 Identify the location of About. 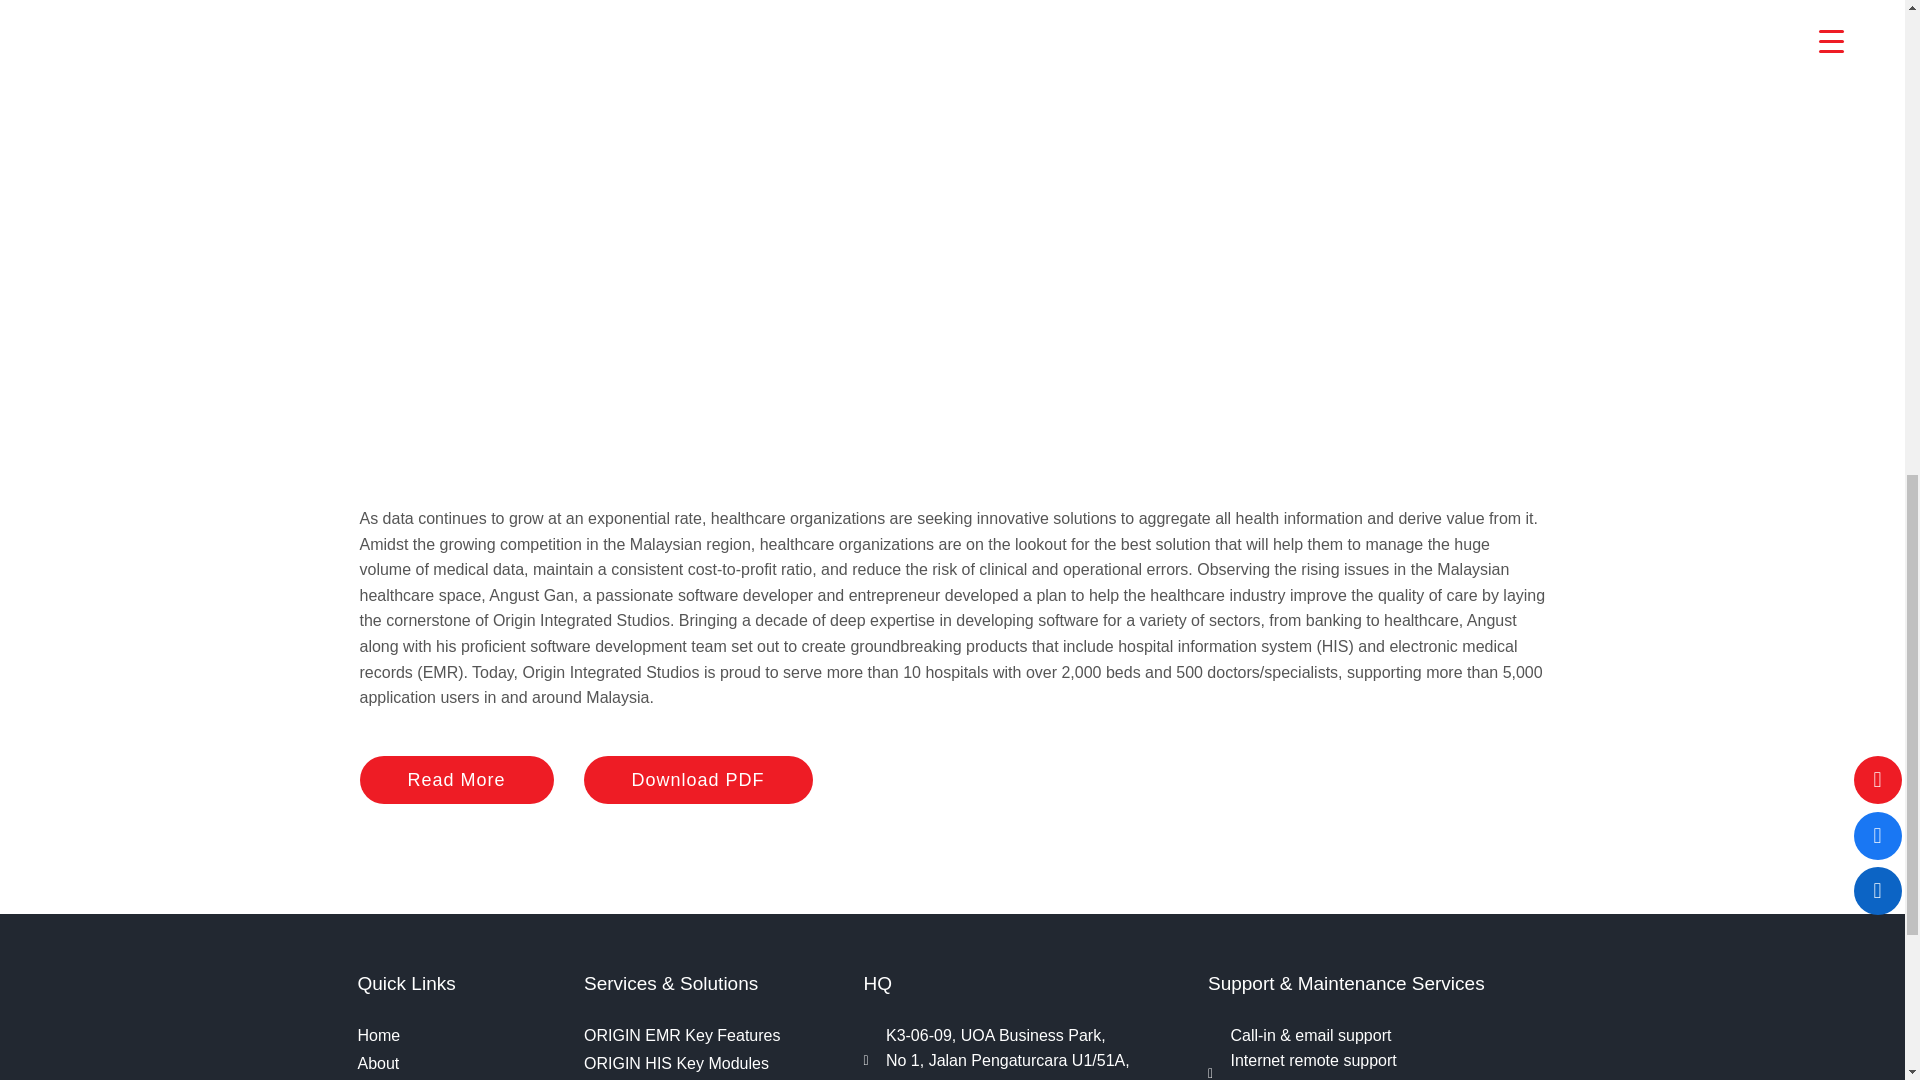
(460, 1063).